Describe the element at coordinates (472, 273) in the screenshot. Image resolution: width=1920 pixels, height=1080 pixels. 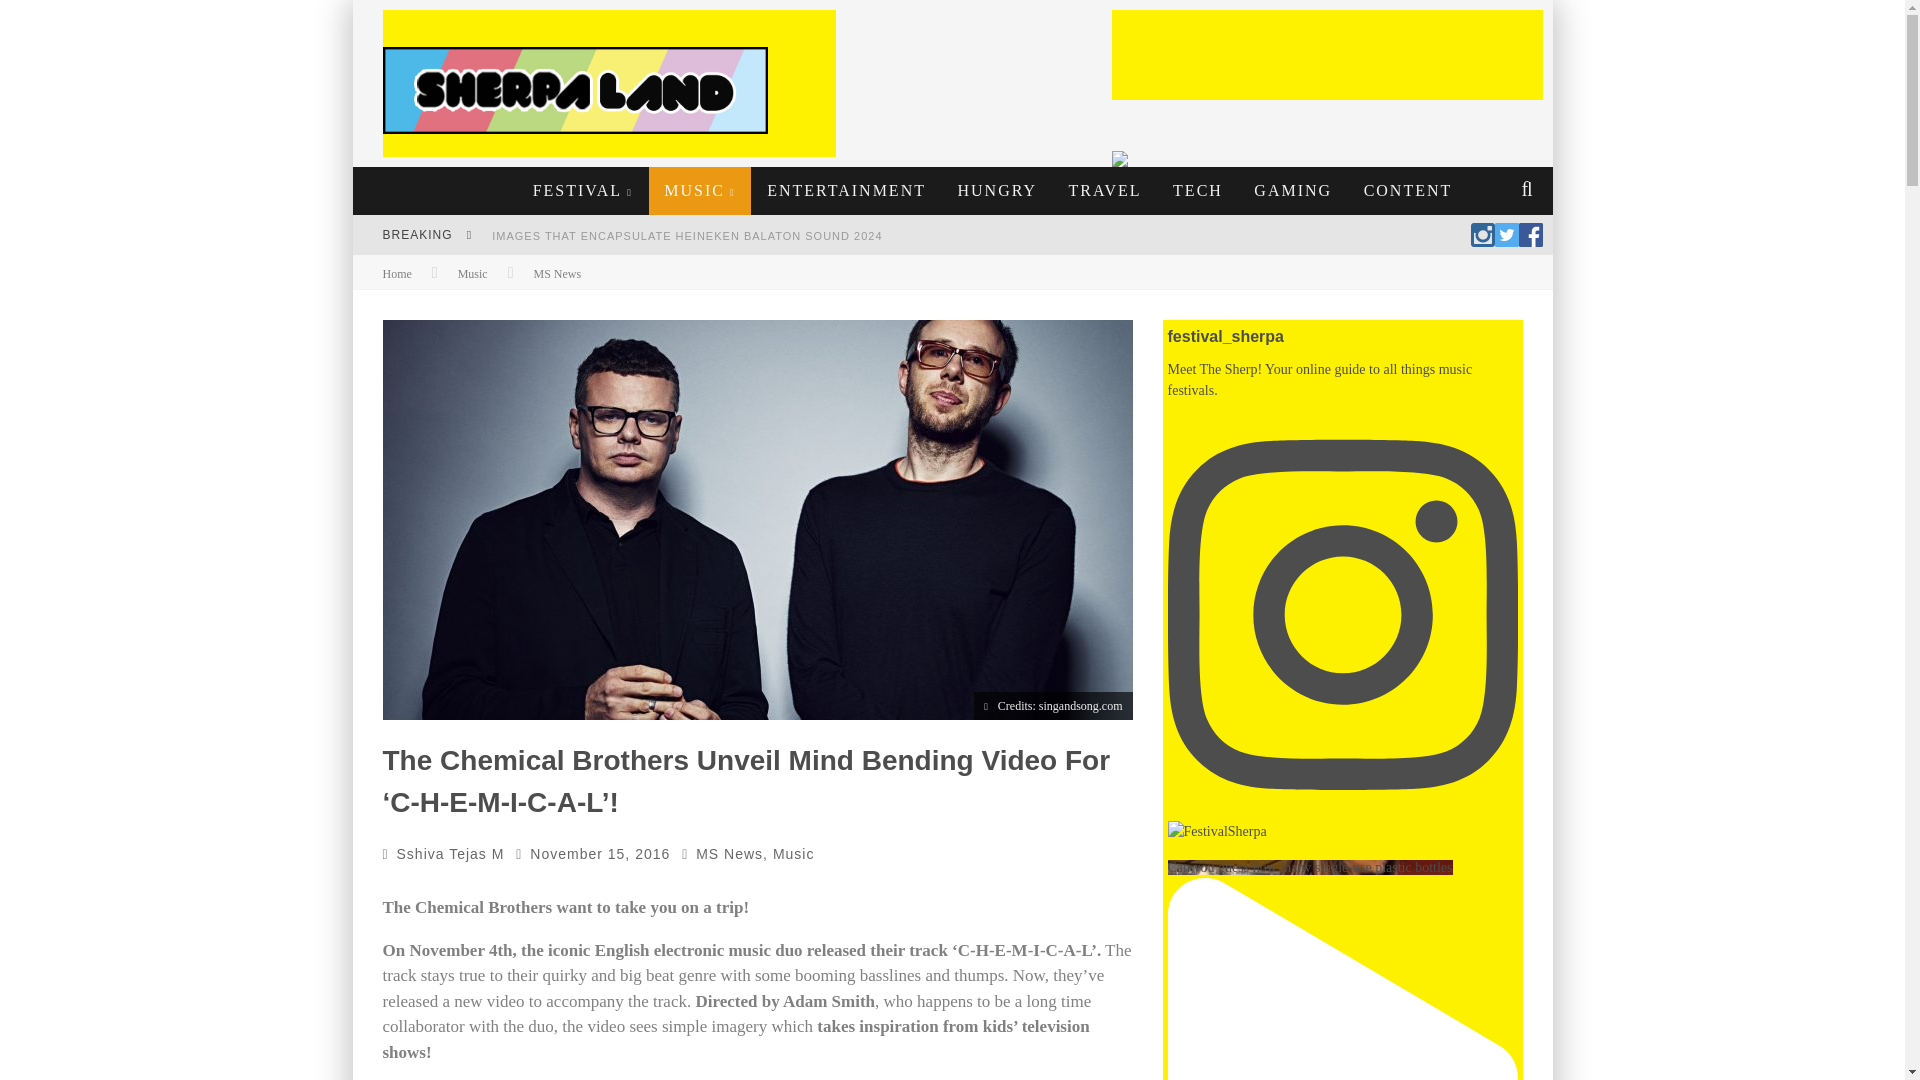
I see `View all posts in Music` at that location.